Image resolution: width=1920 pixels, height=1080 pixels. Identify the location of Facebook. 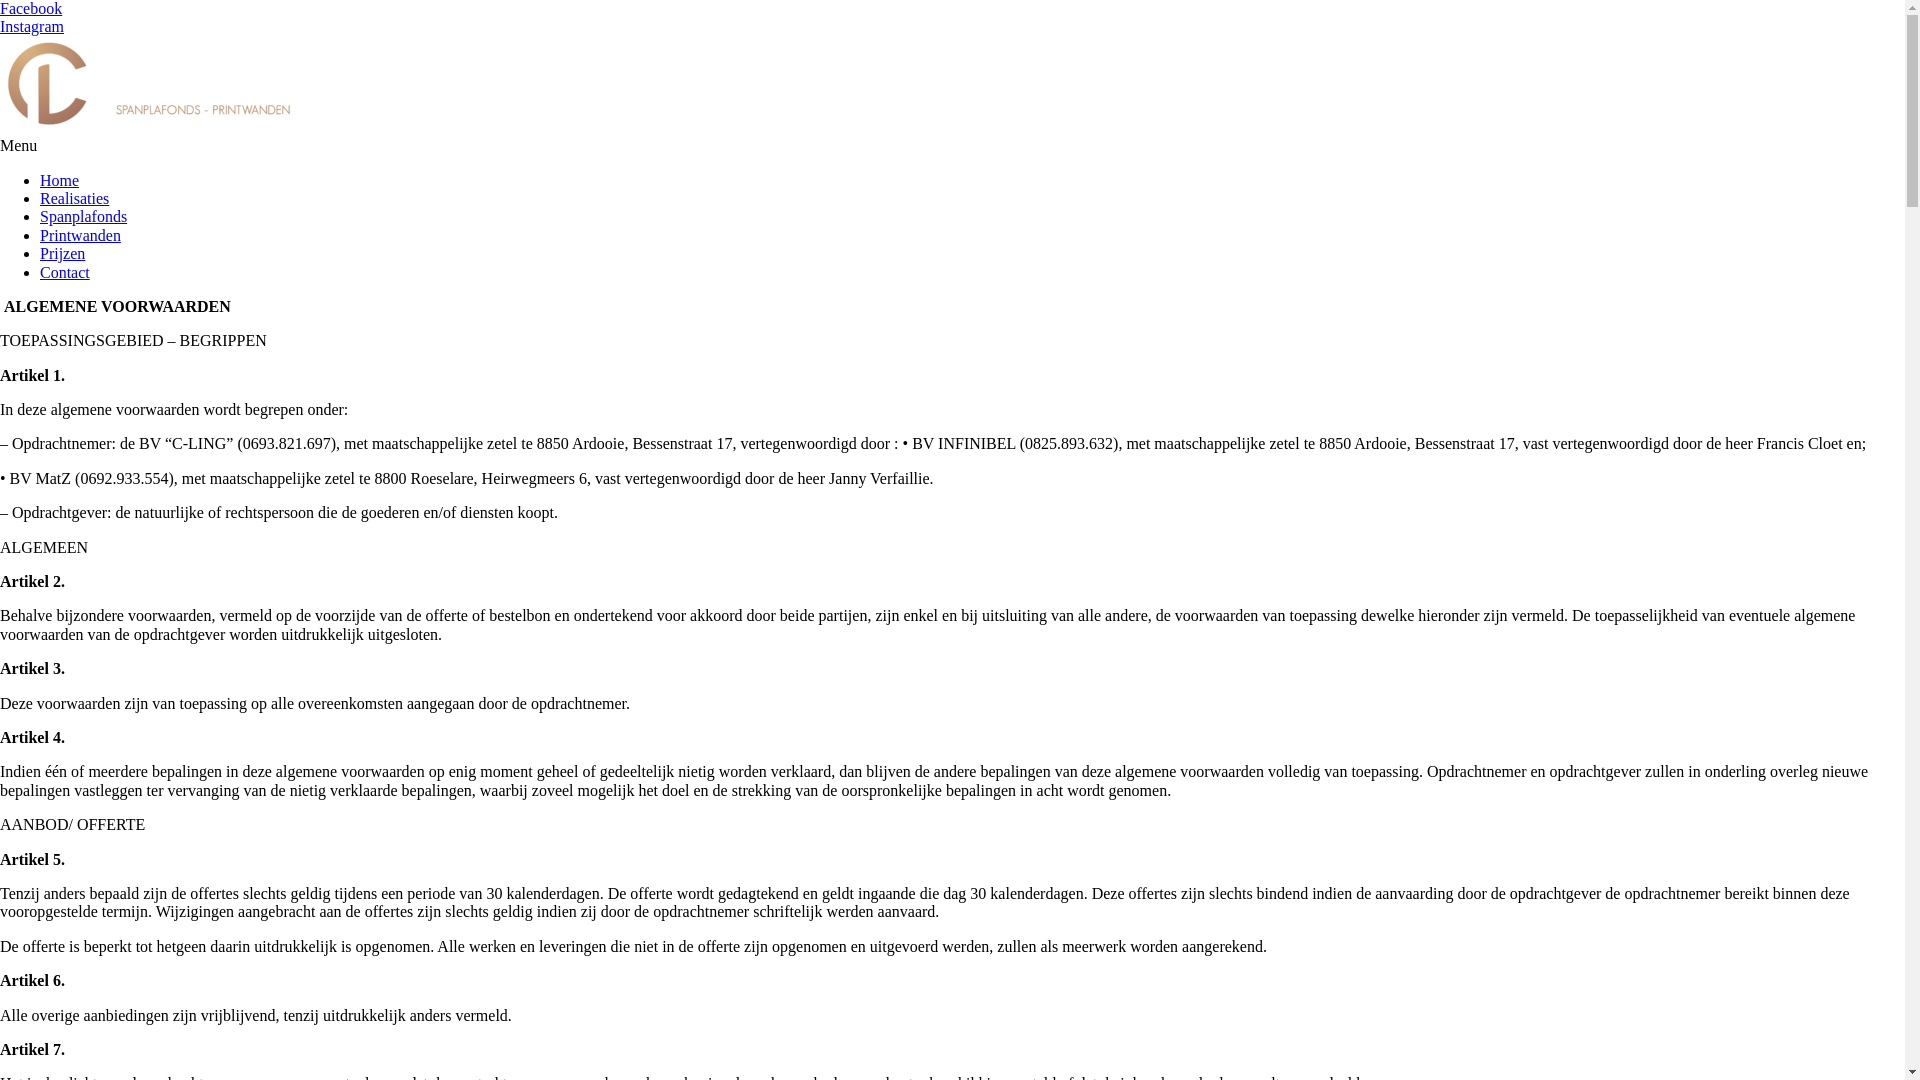
(31, 8).